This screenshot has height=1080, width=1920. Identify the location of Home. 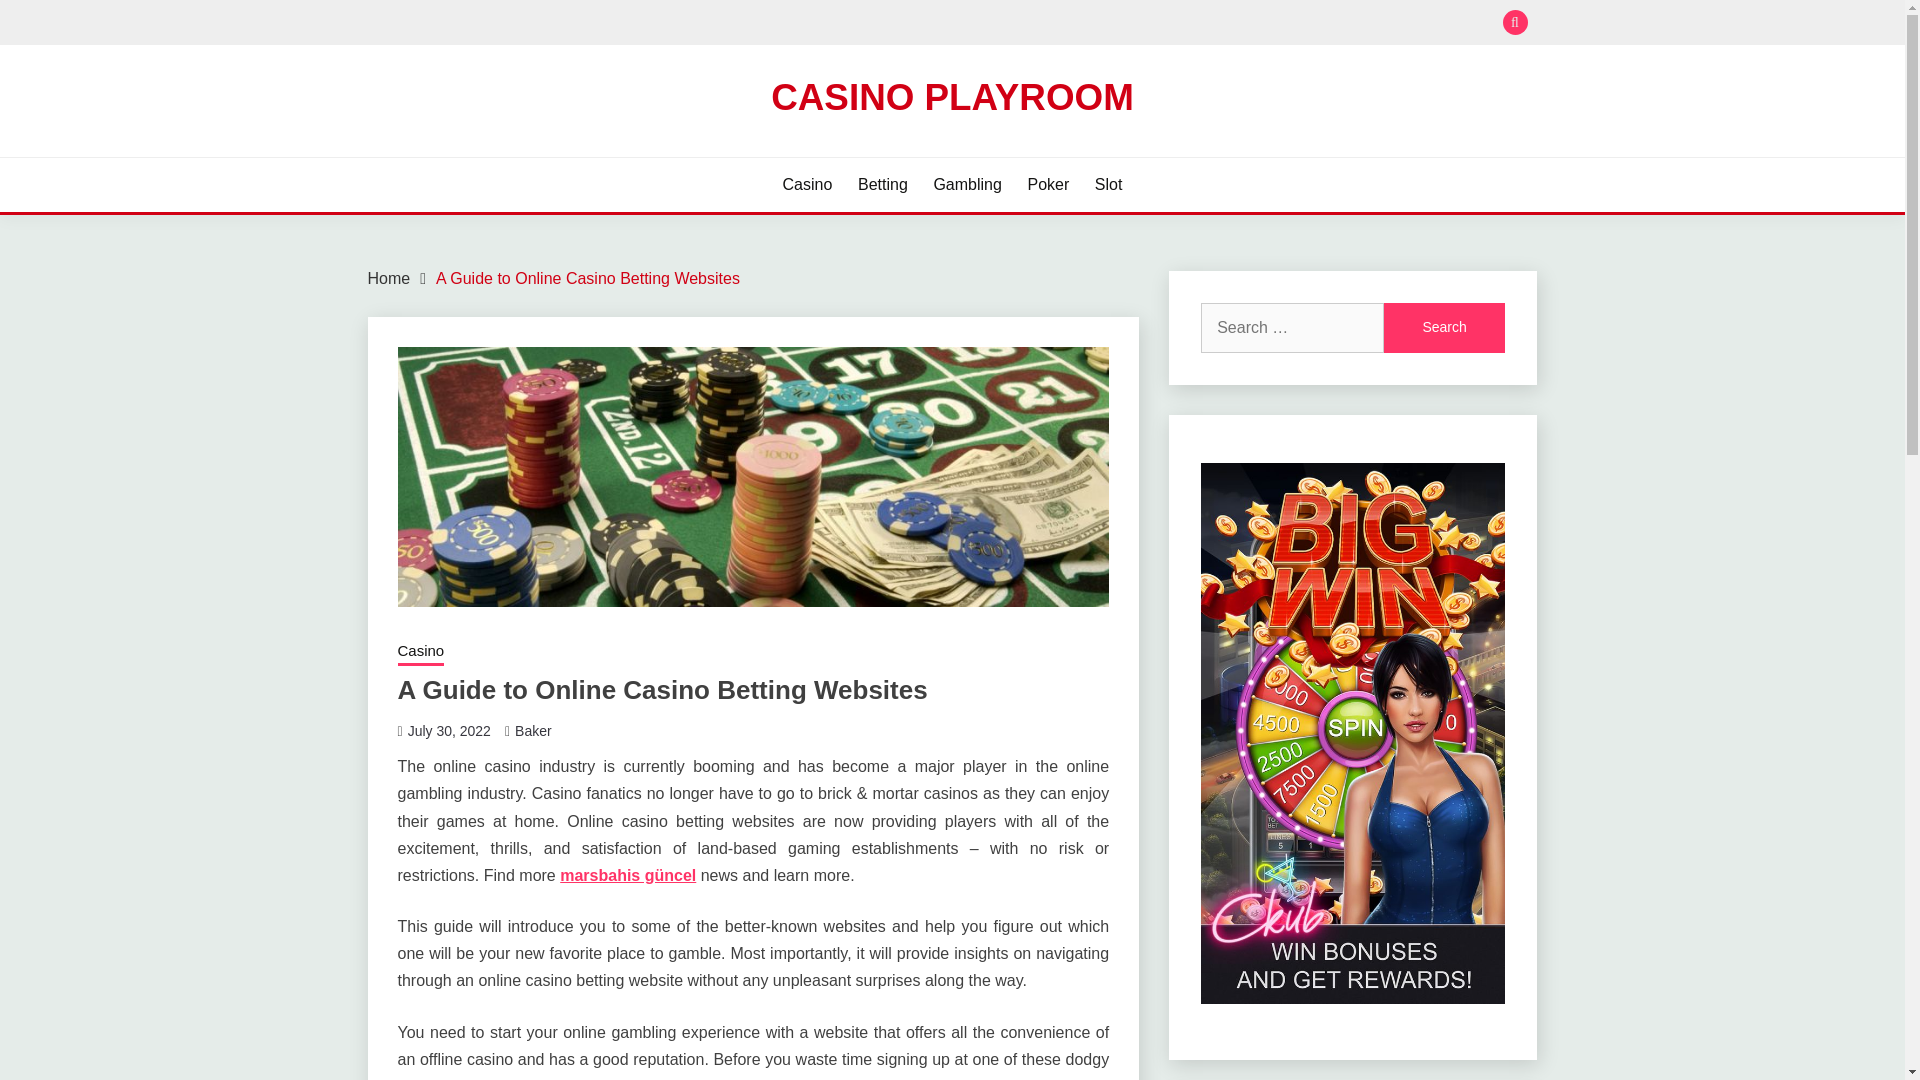
(389, 278).